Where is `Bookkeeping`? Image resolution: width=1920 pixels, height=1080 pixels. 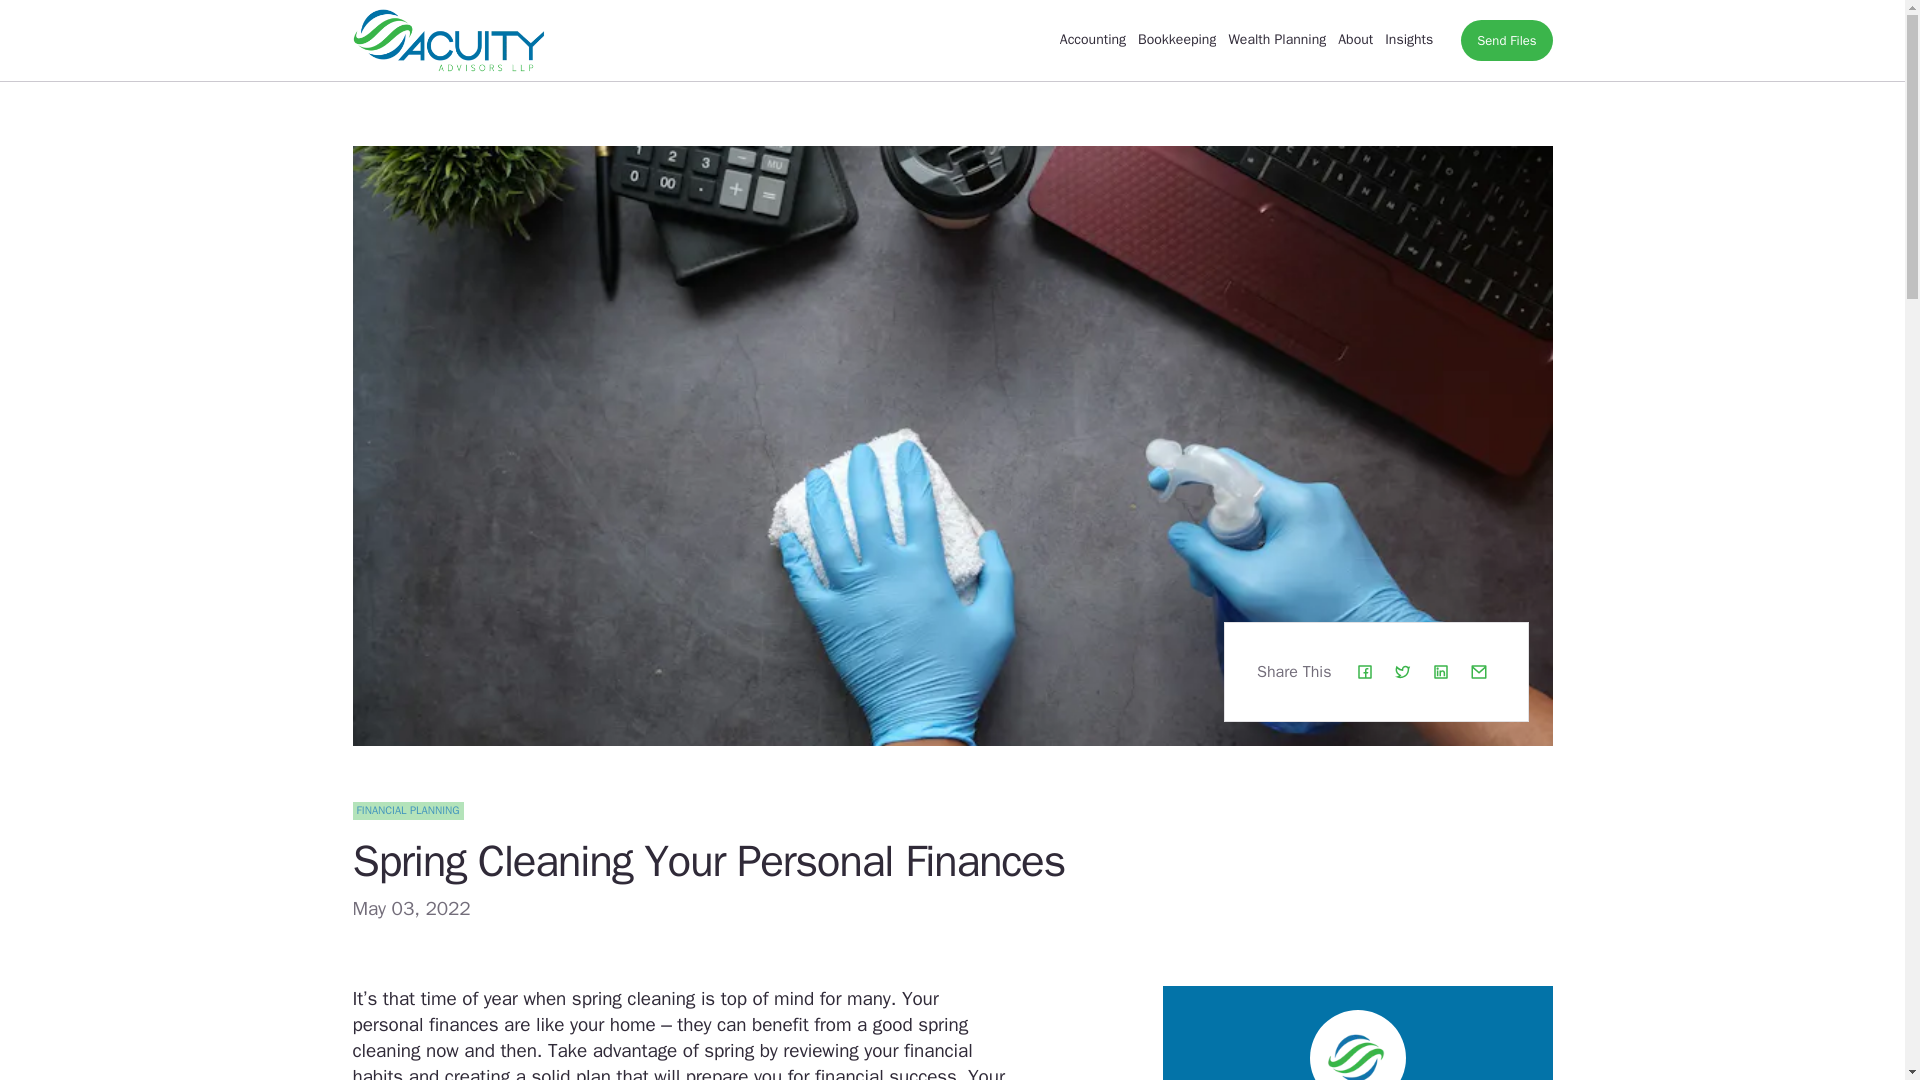
Bookkeeping is located at coordinates (1176, 40).